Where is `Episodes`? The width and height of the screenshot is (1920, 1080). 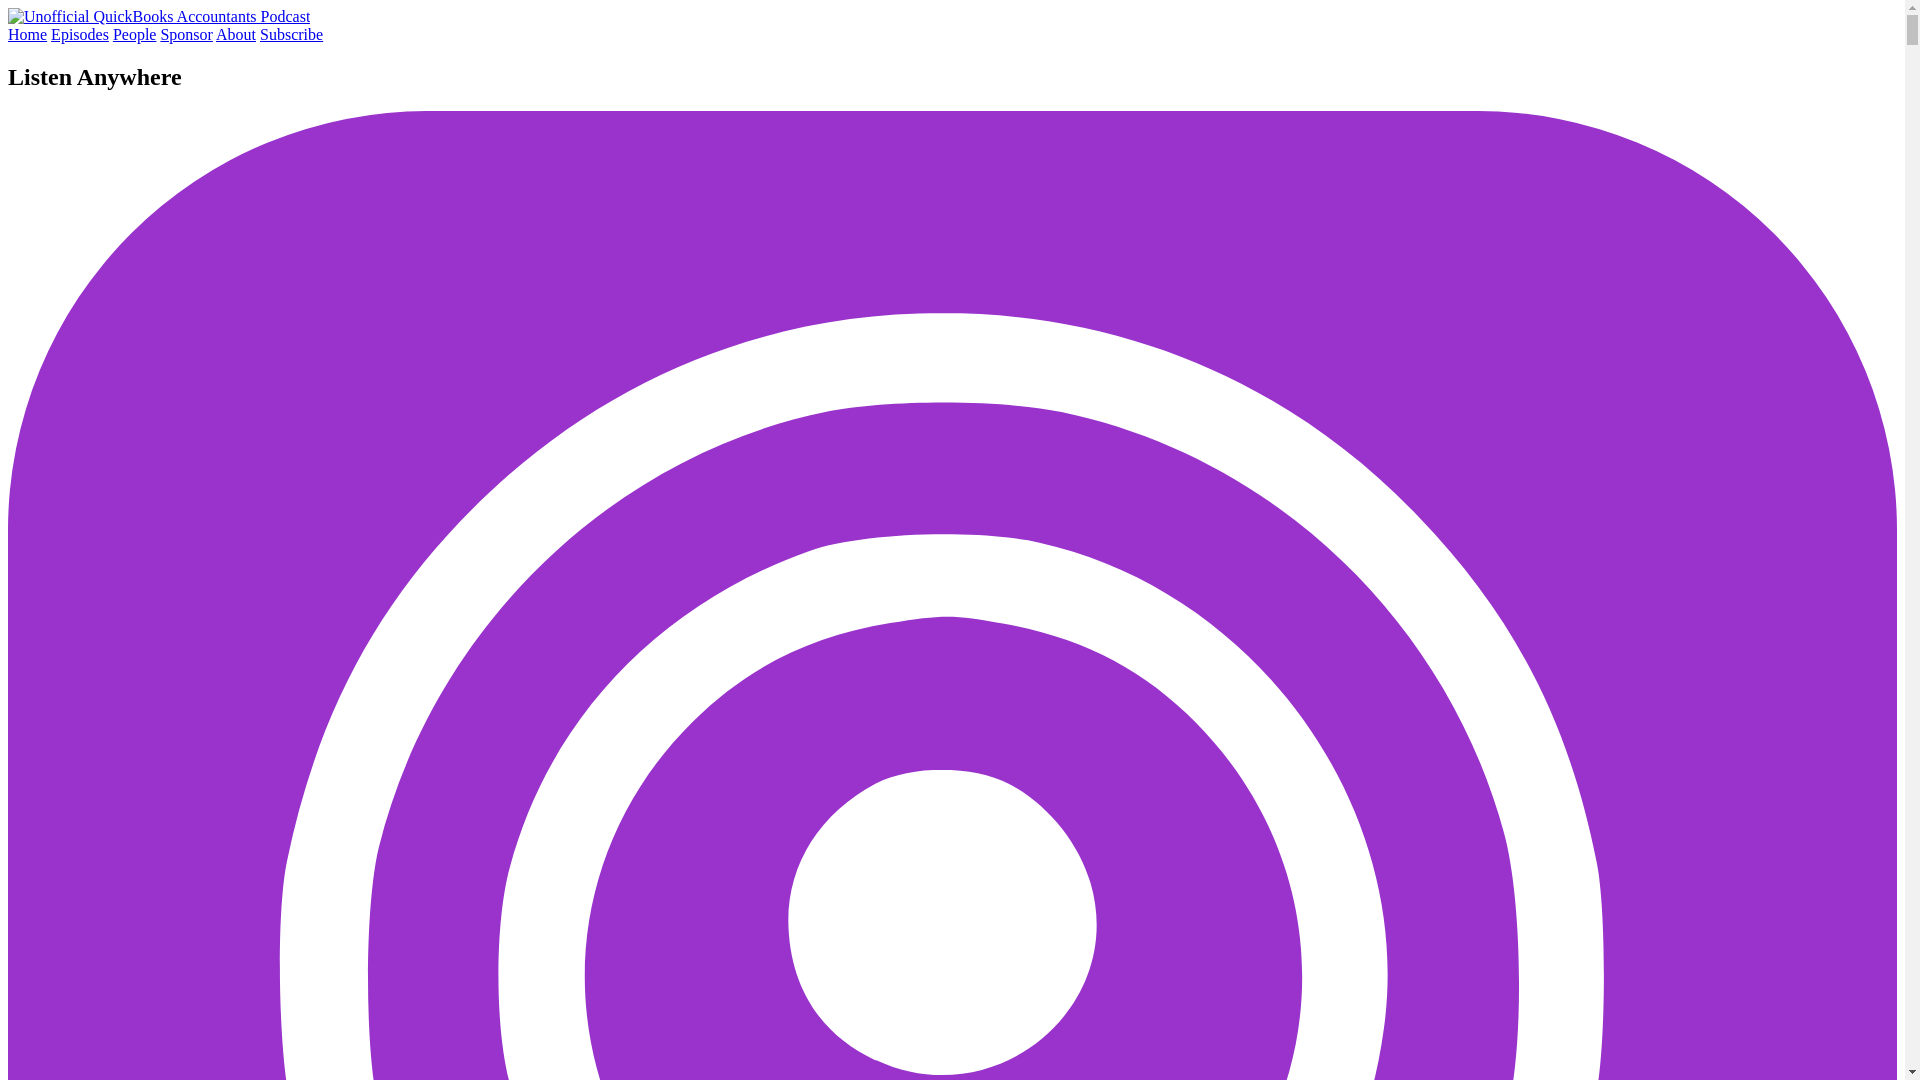 Episodes is located at coordinates (80, 34).